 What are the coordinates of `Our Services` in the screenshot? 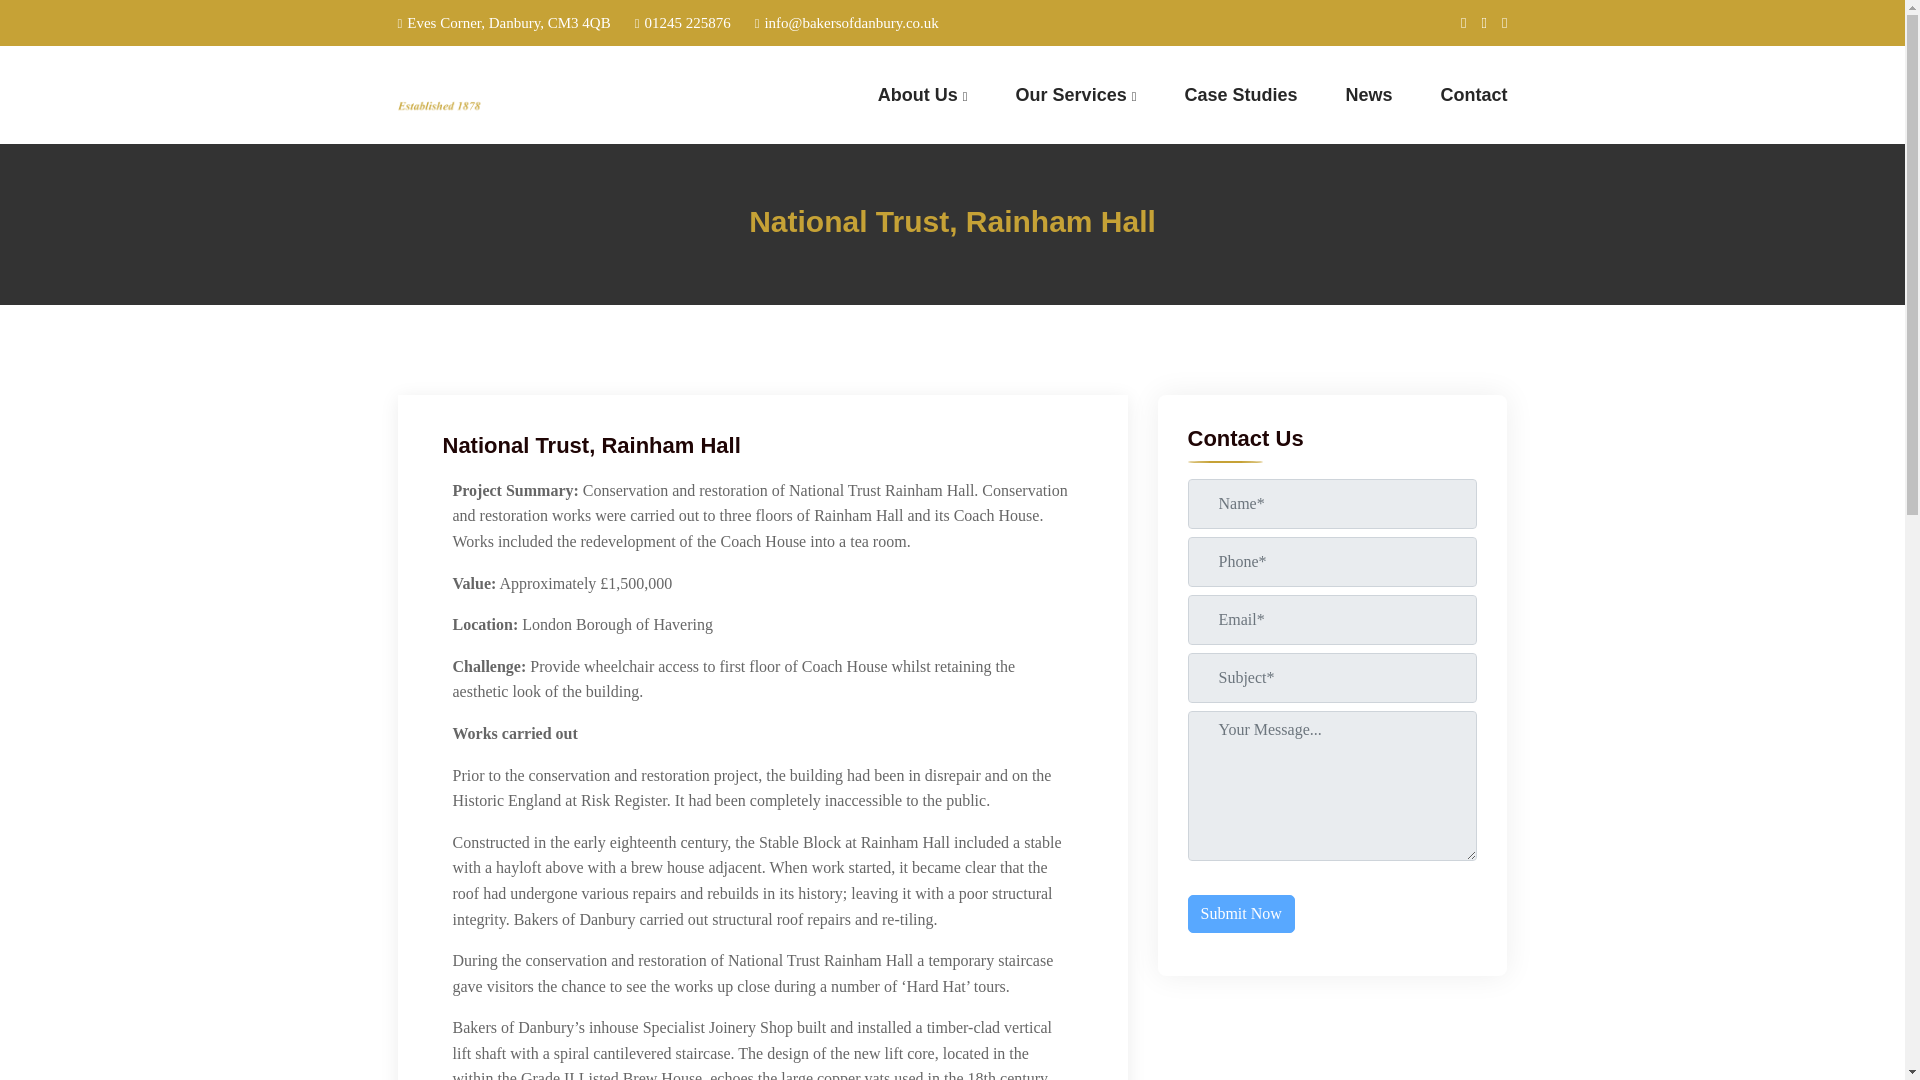 It's located at (1076, 96).